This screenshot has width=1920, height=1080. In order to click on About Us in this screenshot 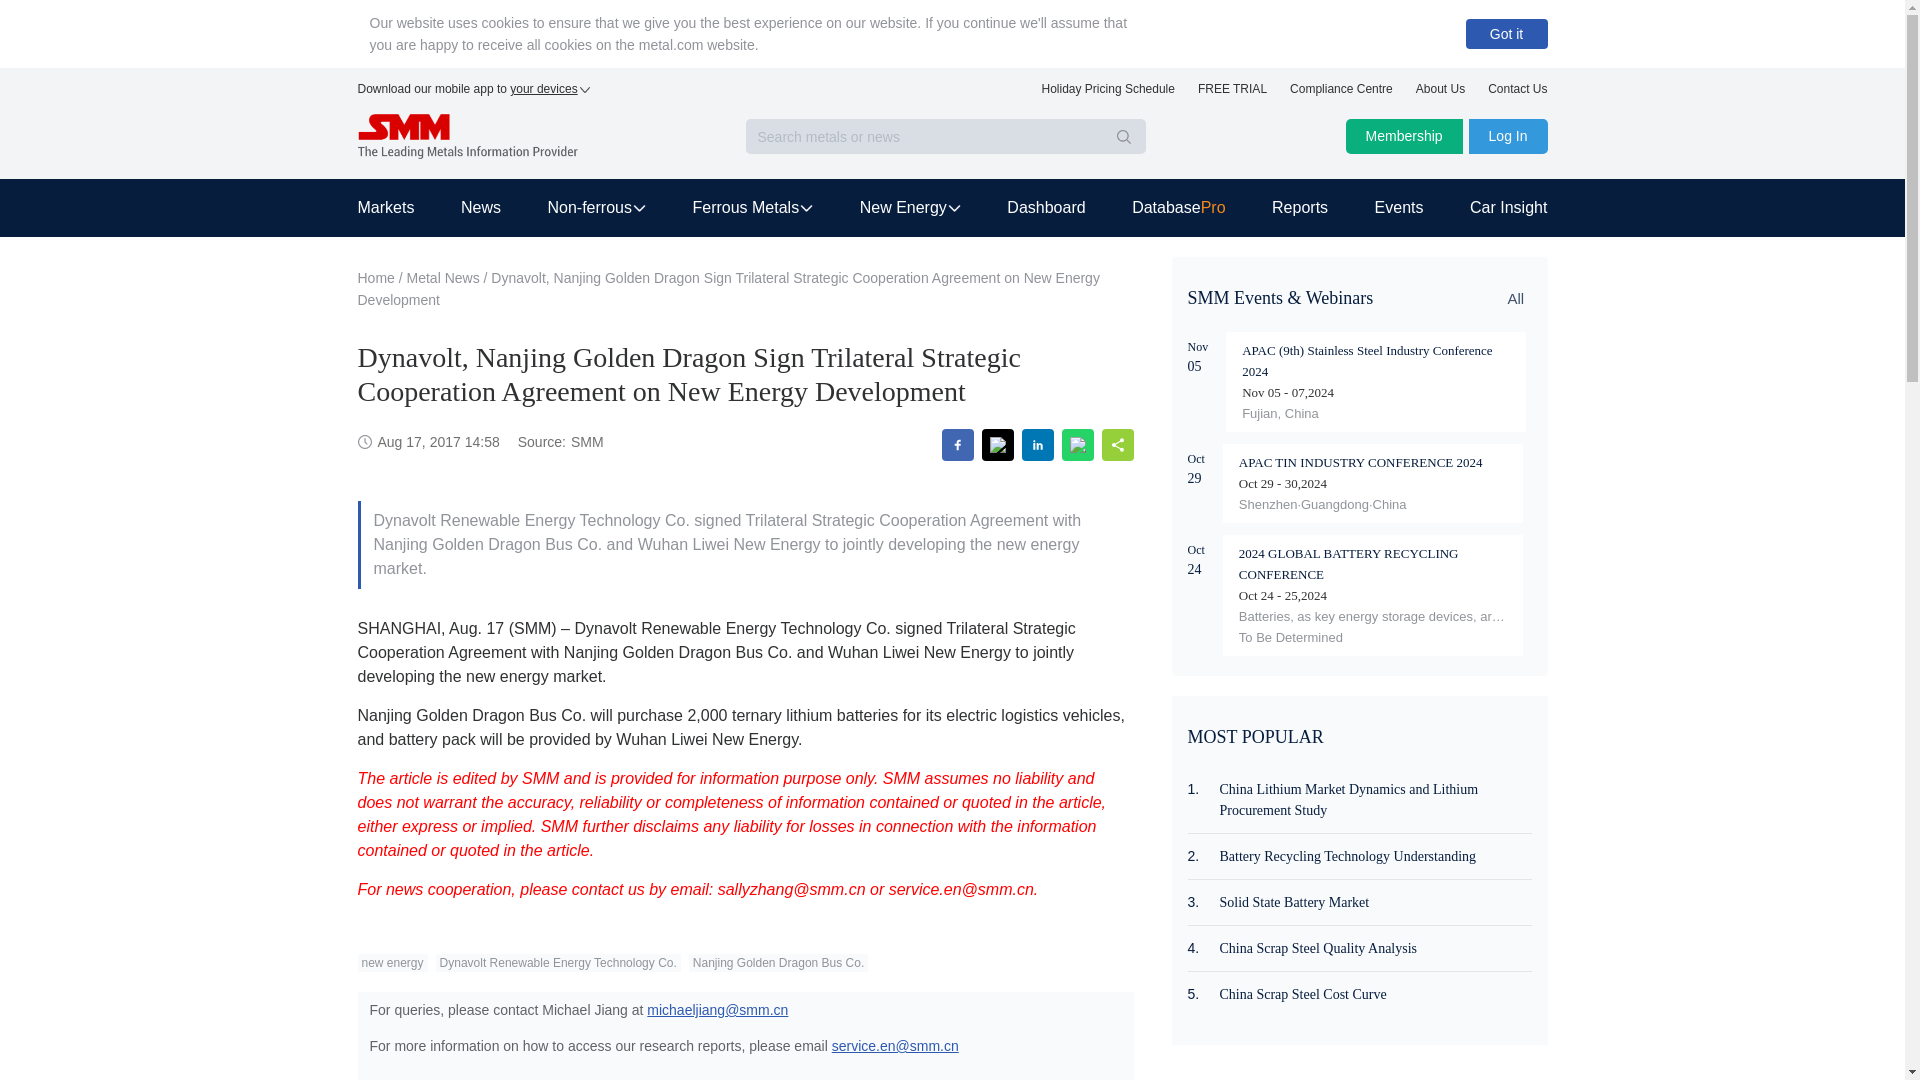, I will do `click(1440, 94)`.